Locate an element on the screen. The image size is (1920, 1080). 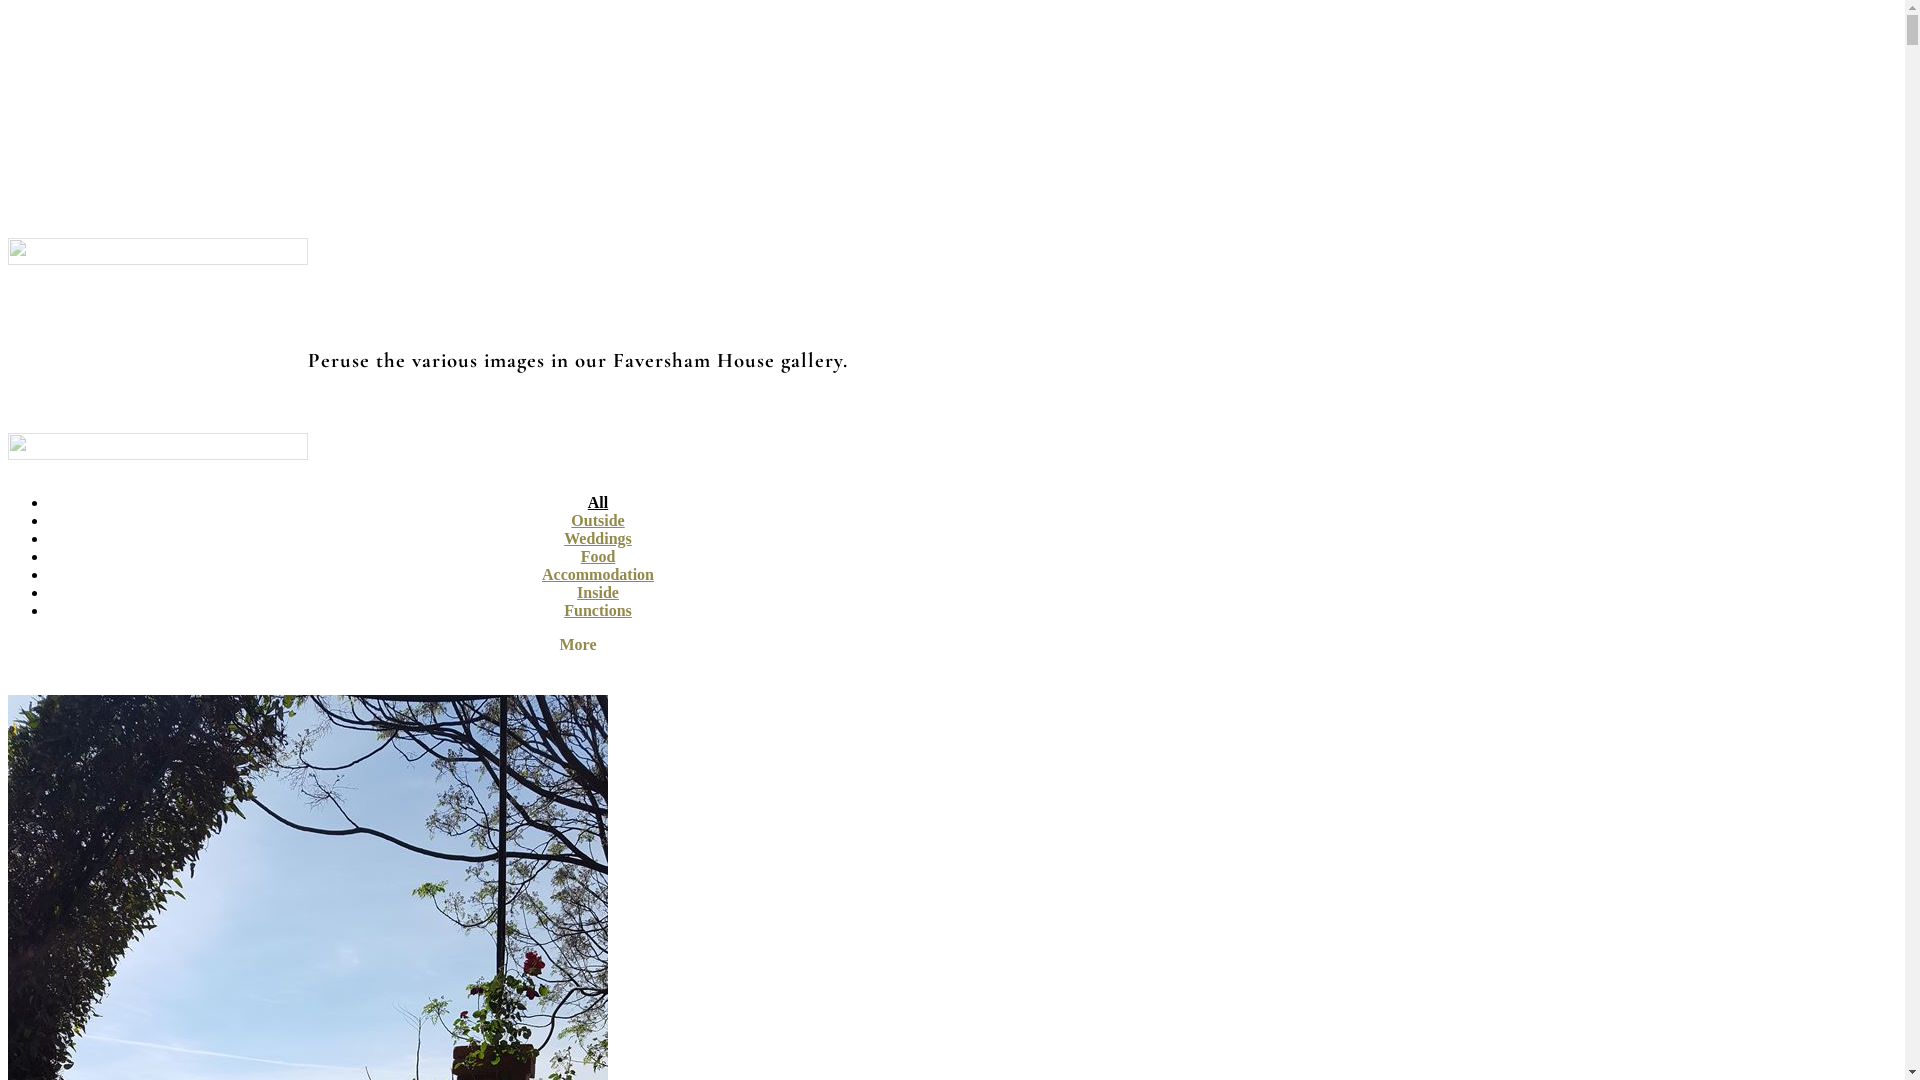
Weddings is located at coordinates (598, 538).